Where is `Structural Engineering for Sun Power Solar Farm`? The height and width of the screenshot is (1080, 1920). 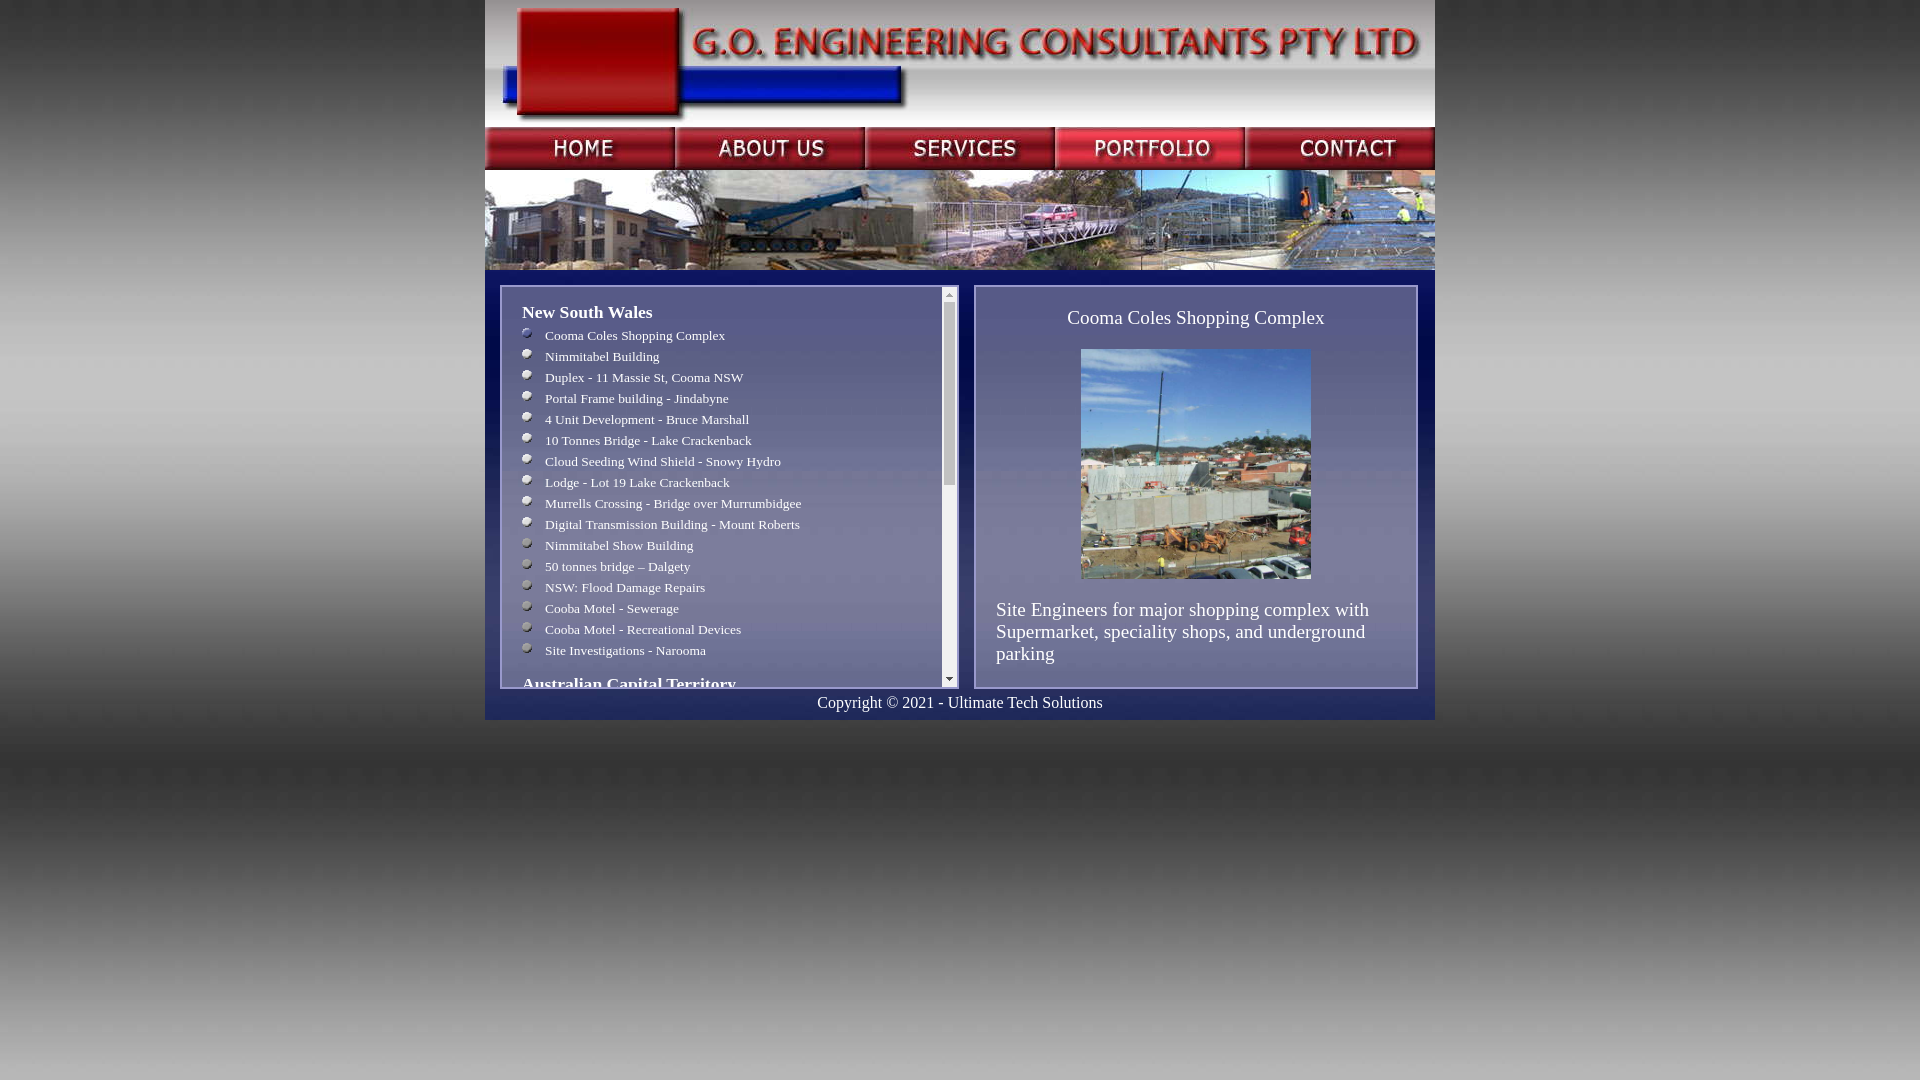
Structural Engineering for Sun Power Solar Farm is located at coordinates (722, 906).